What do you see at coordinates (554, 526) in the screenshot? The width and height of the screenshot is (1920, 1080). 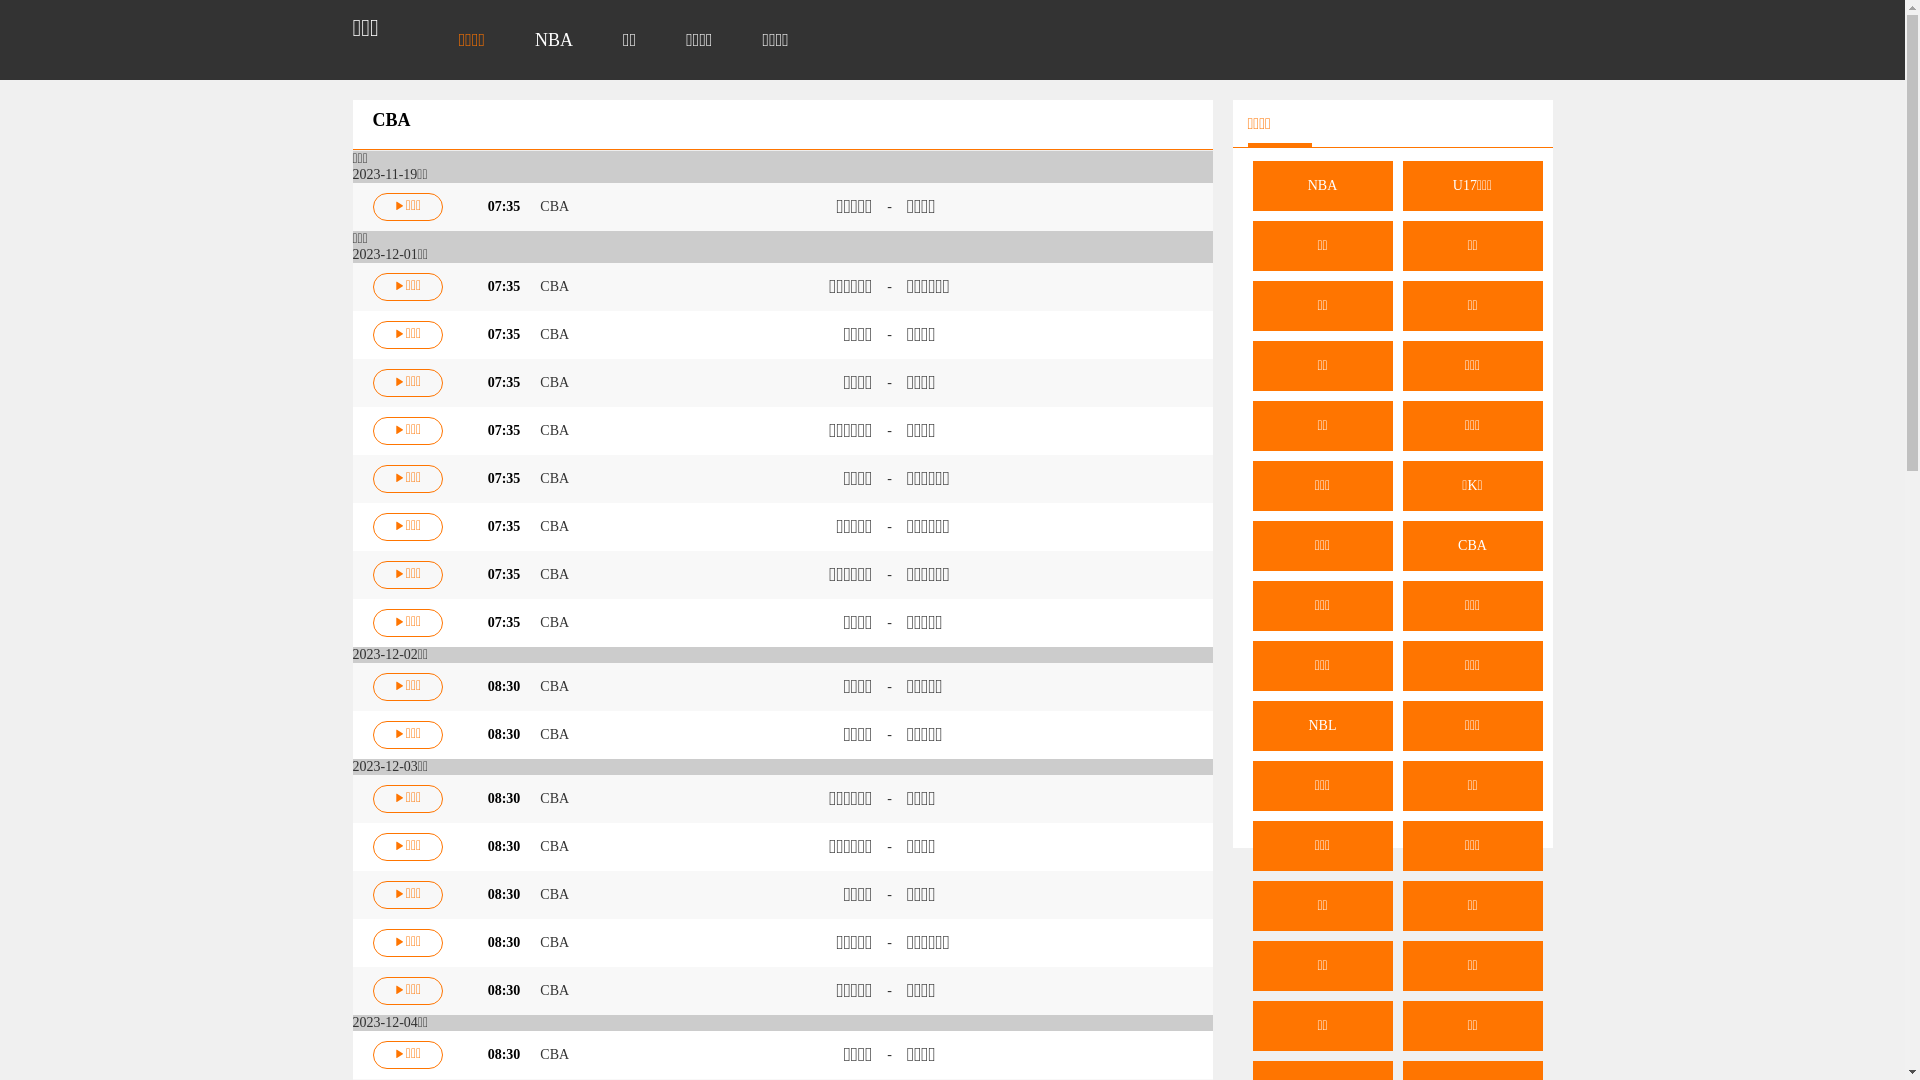 I see `CBA` at bounding box center [554, 526].